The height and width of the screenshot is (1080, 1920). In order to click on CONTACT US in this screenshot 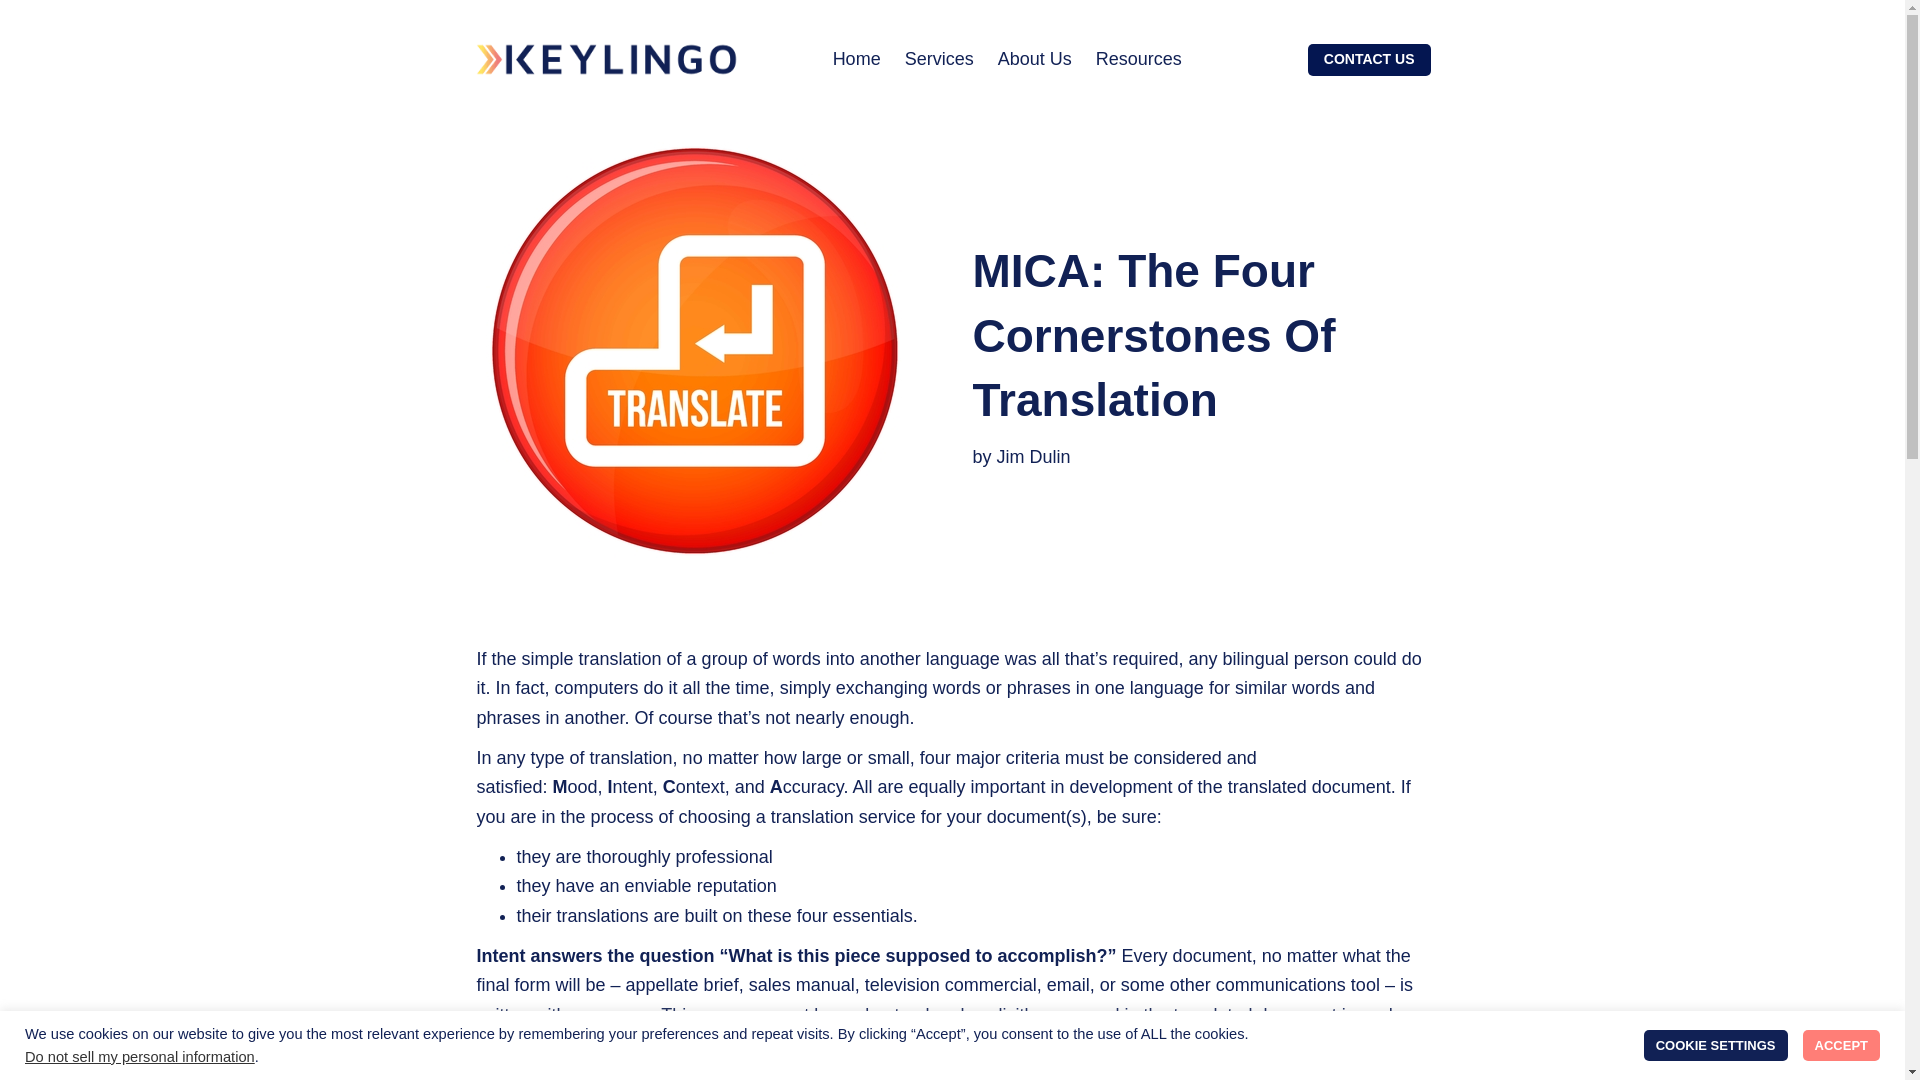, I will do `click(1368, 59)`.